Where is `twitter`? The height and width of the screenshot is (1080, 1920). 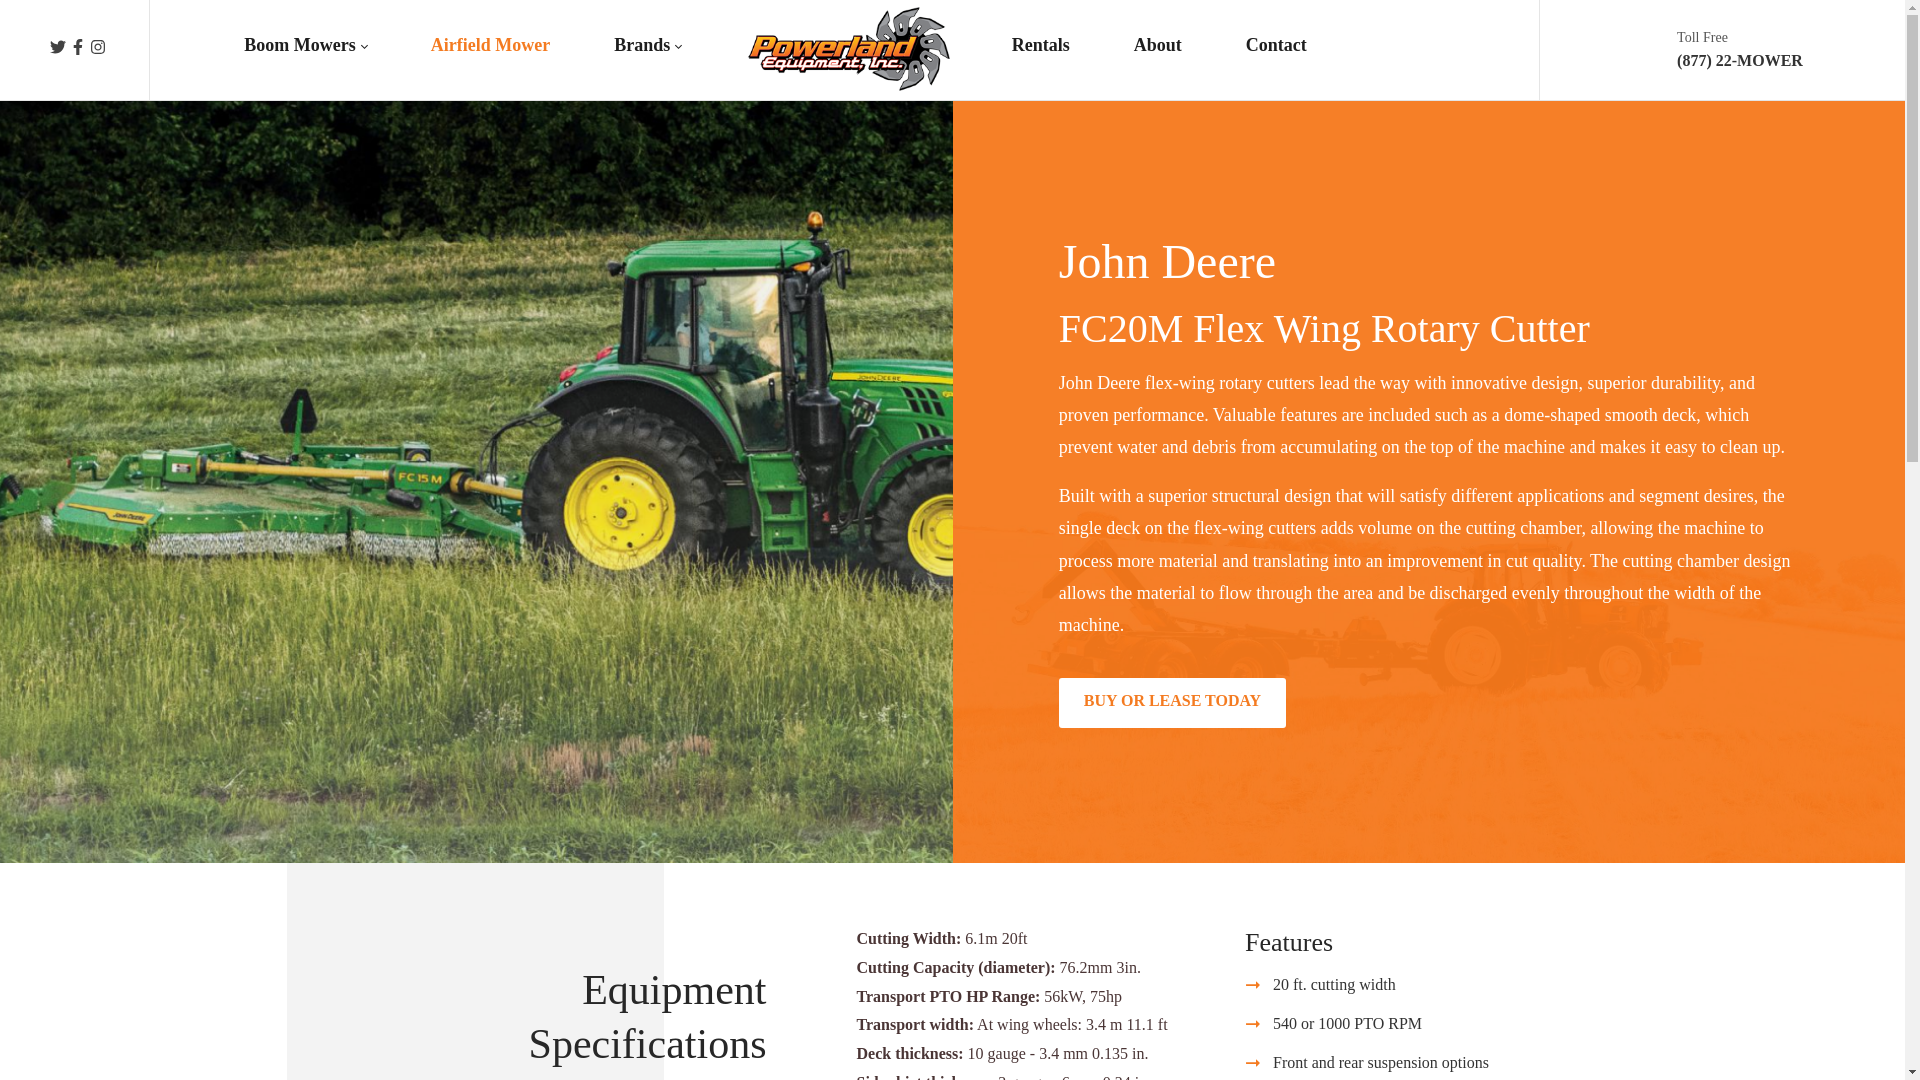 twitter is located at coordinates (59, 50).